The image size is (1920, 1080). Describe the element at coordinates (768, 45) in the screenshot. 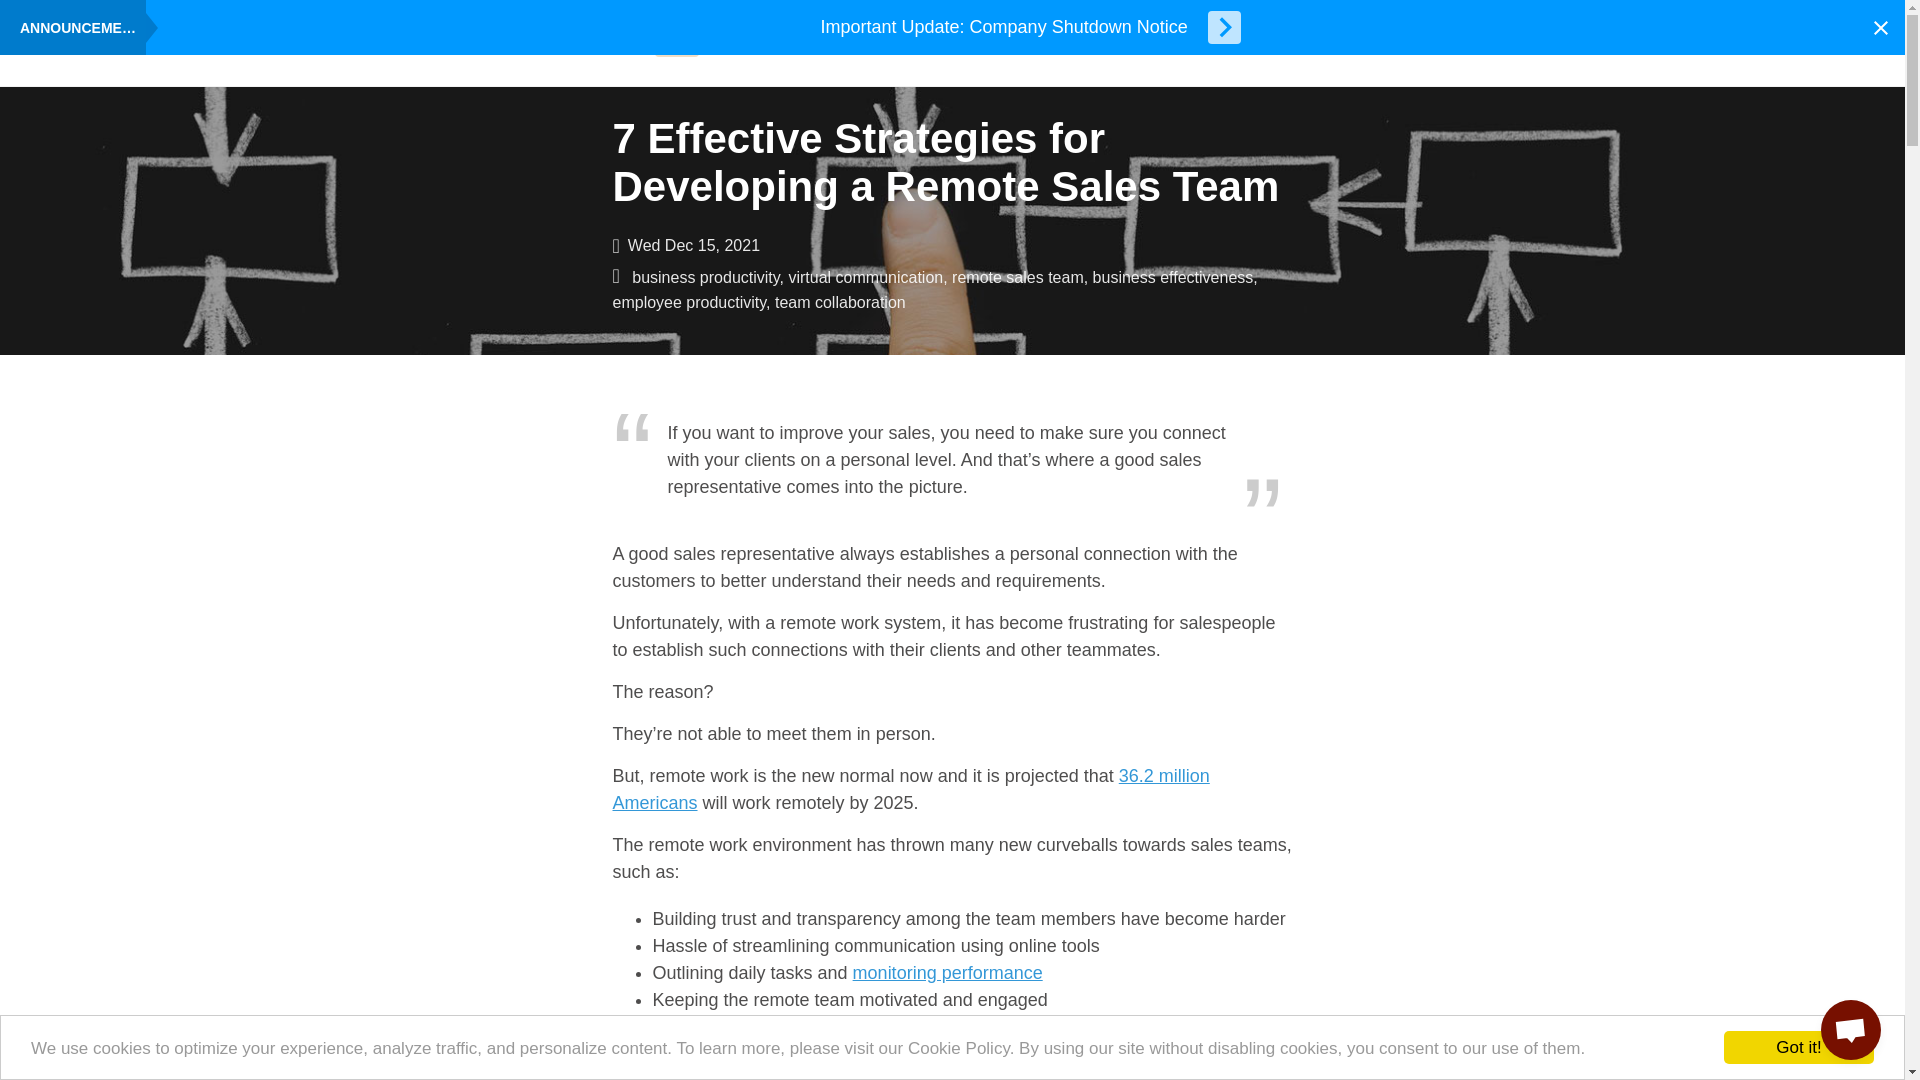

I see `Press` at that location.